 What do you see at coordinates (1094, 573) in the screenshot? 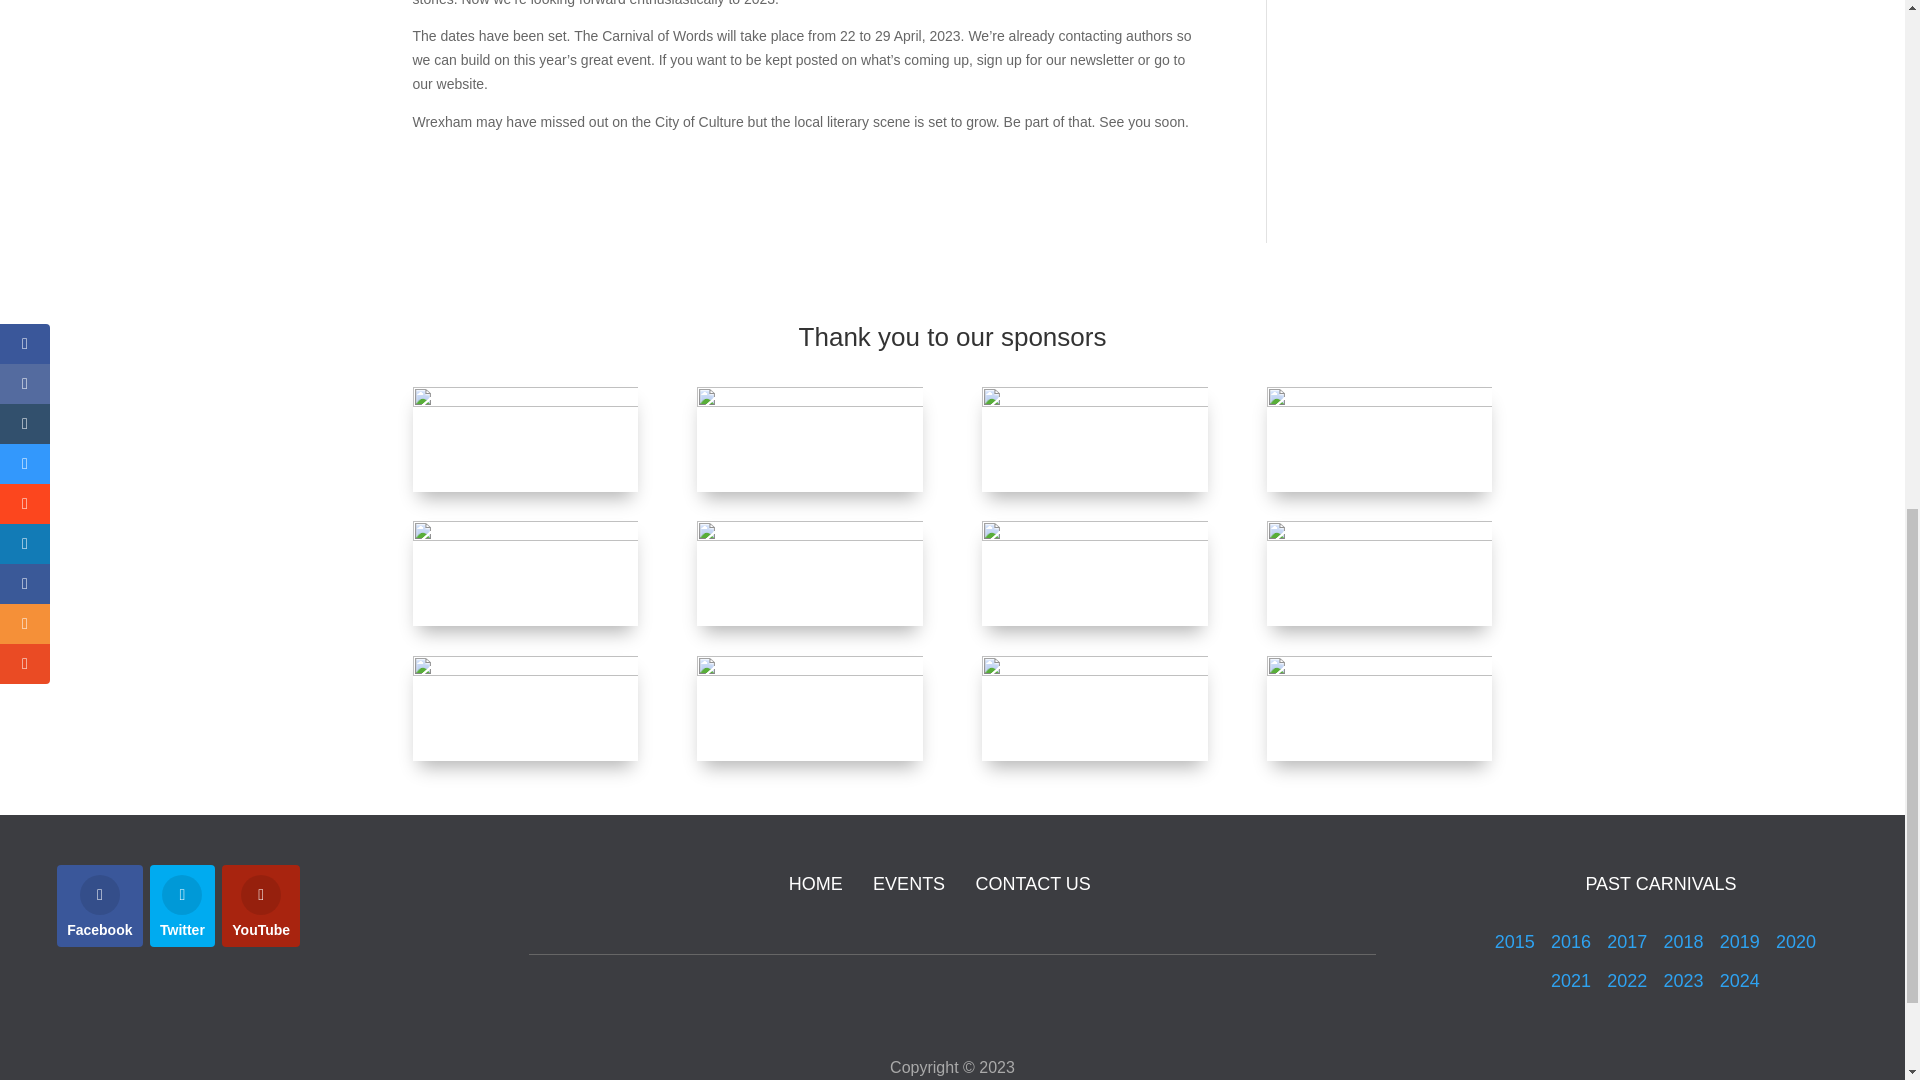
I see `calonfm` at bounding box center [1094, 573].